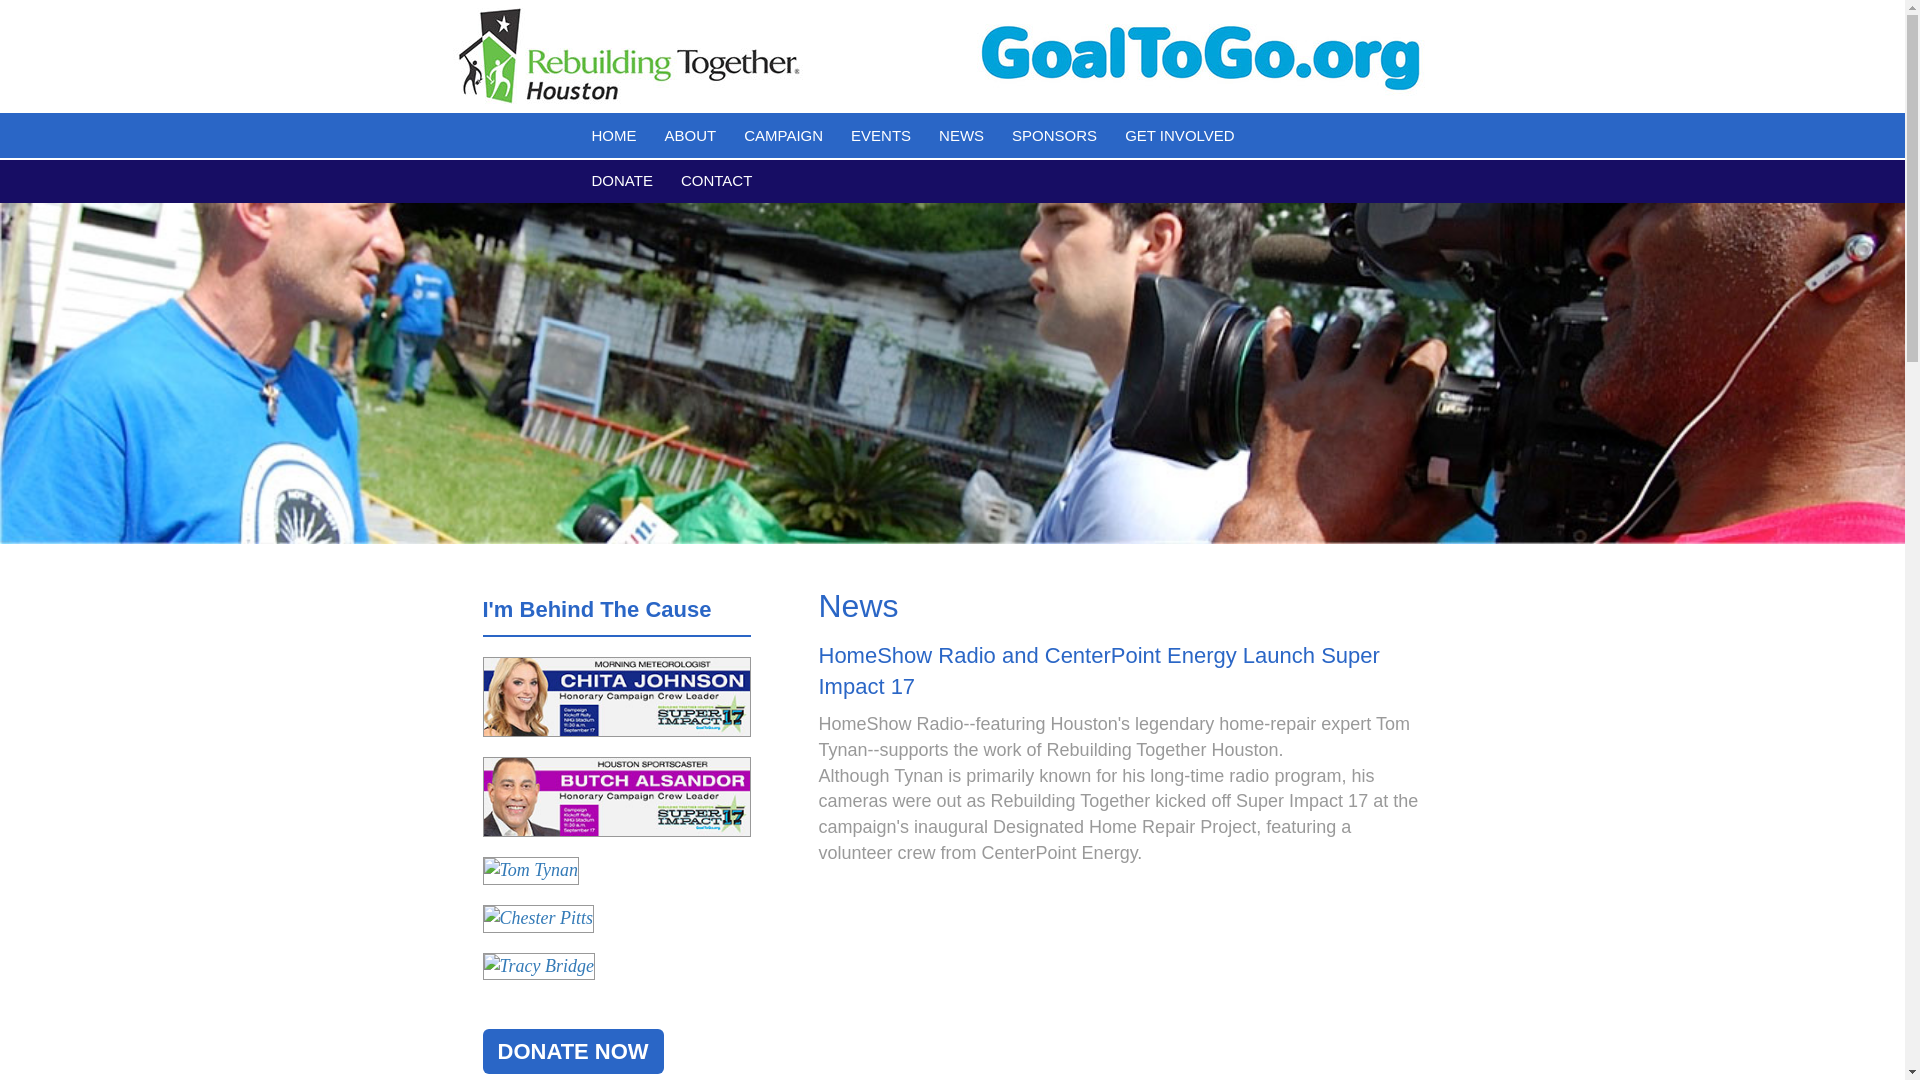 The height and width of the screenshot is (1080, 1920). What do you see at coordinates (622, 180) in the screenshot?
I see `DONATE` at bounding box center [622, 180].